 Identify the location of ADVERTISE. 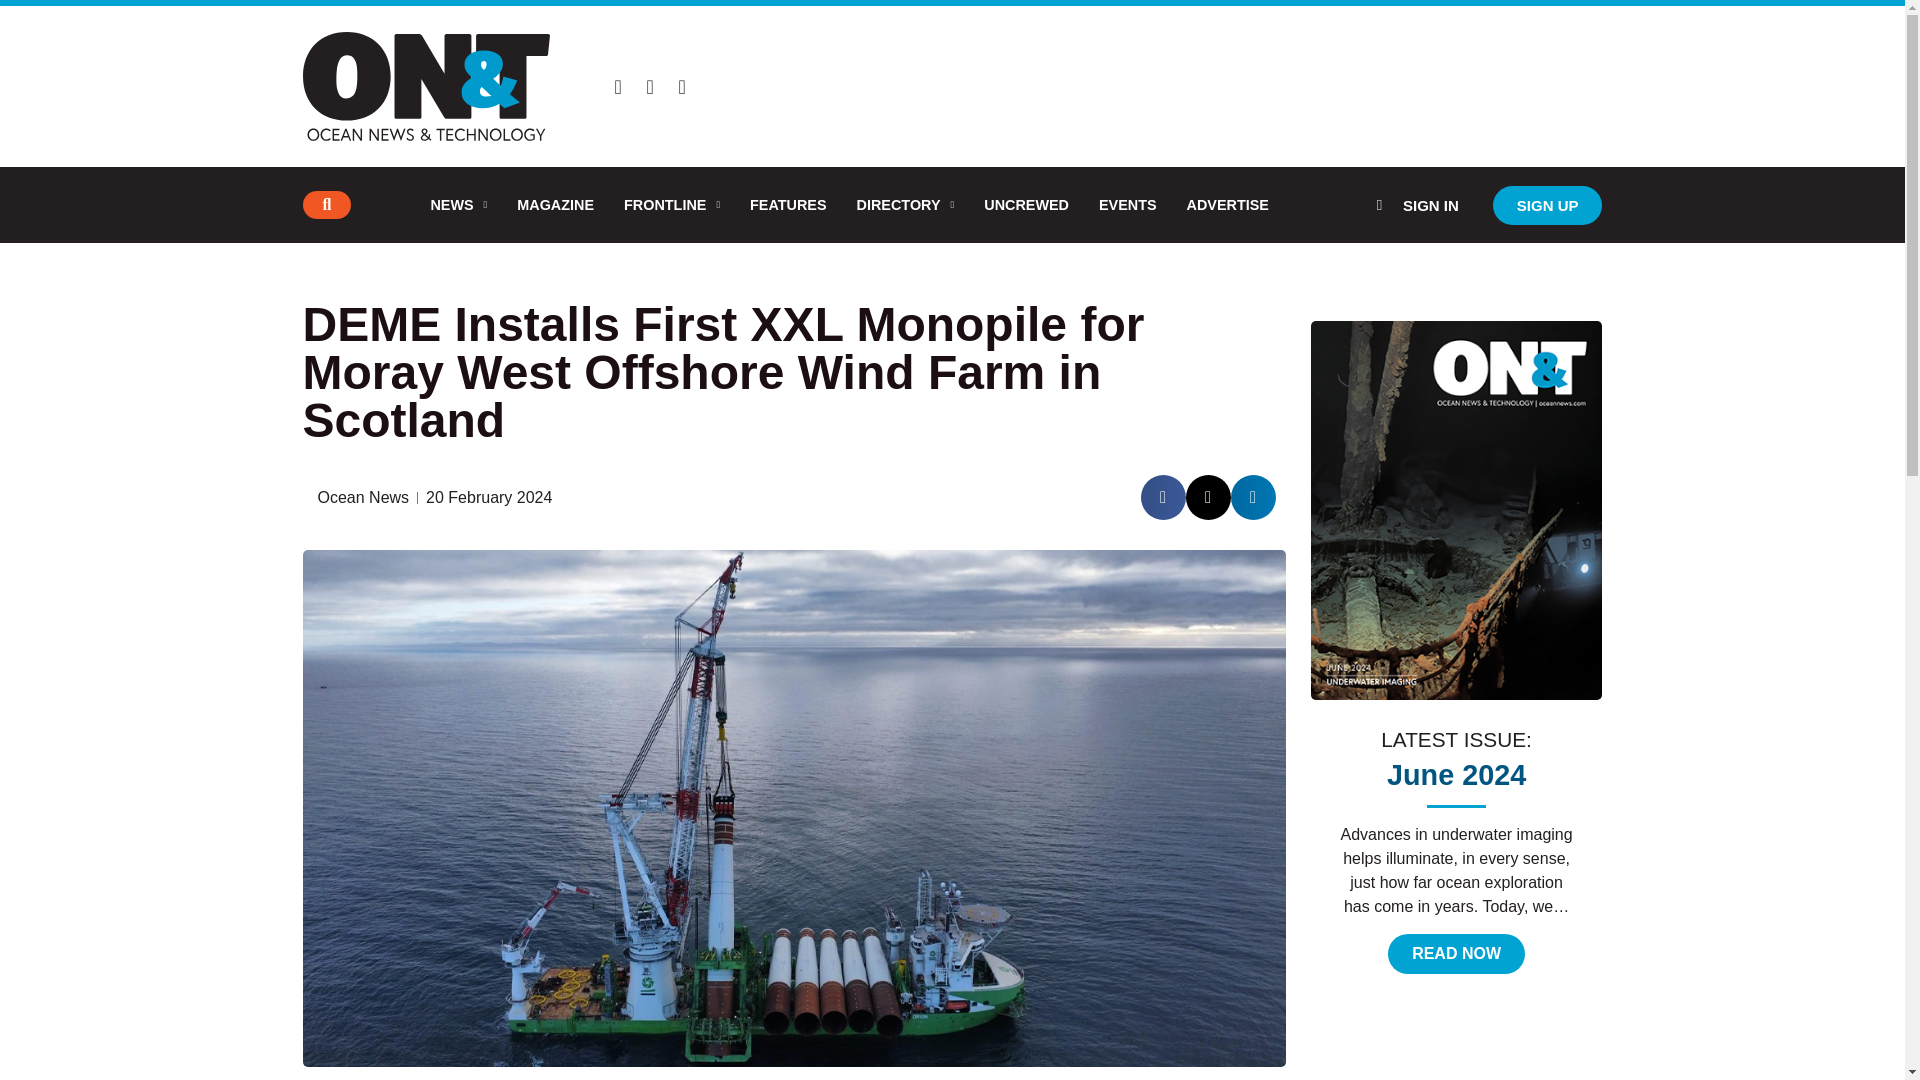
(1228, 204).